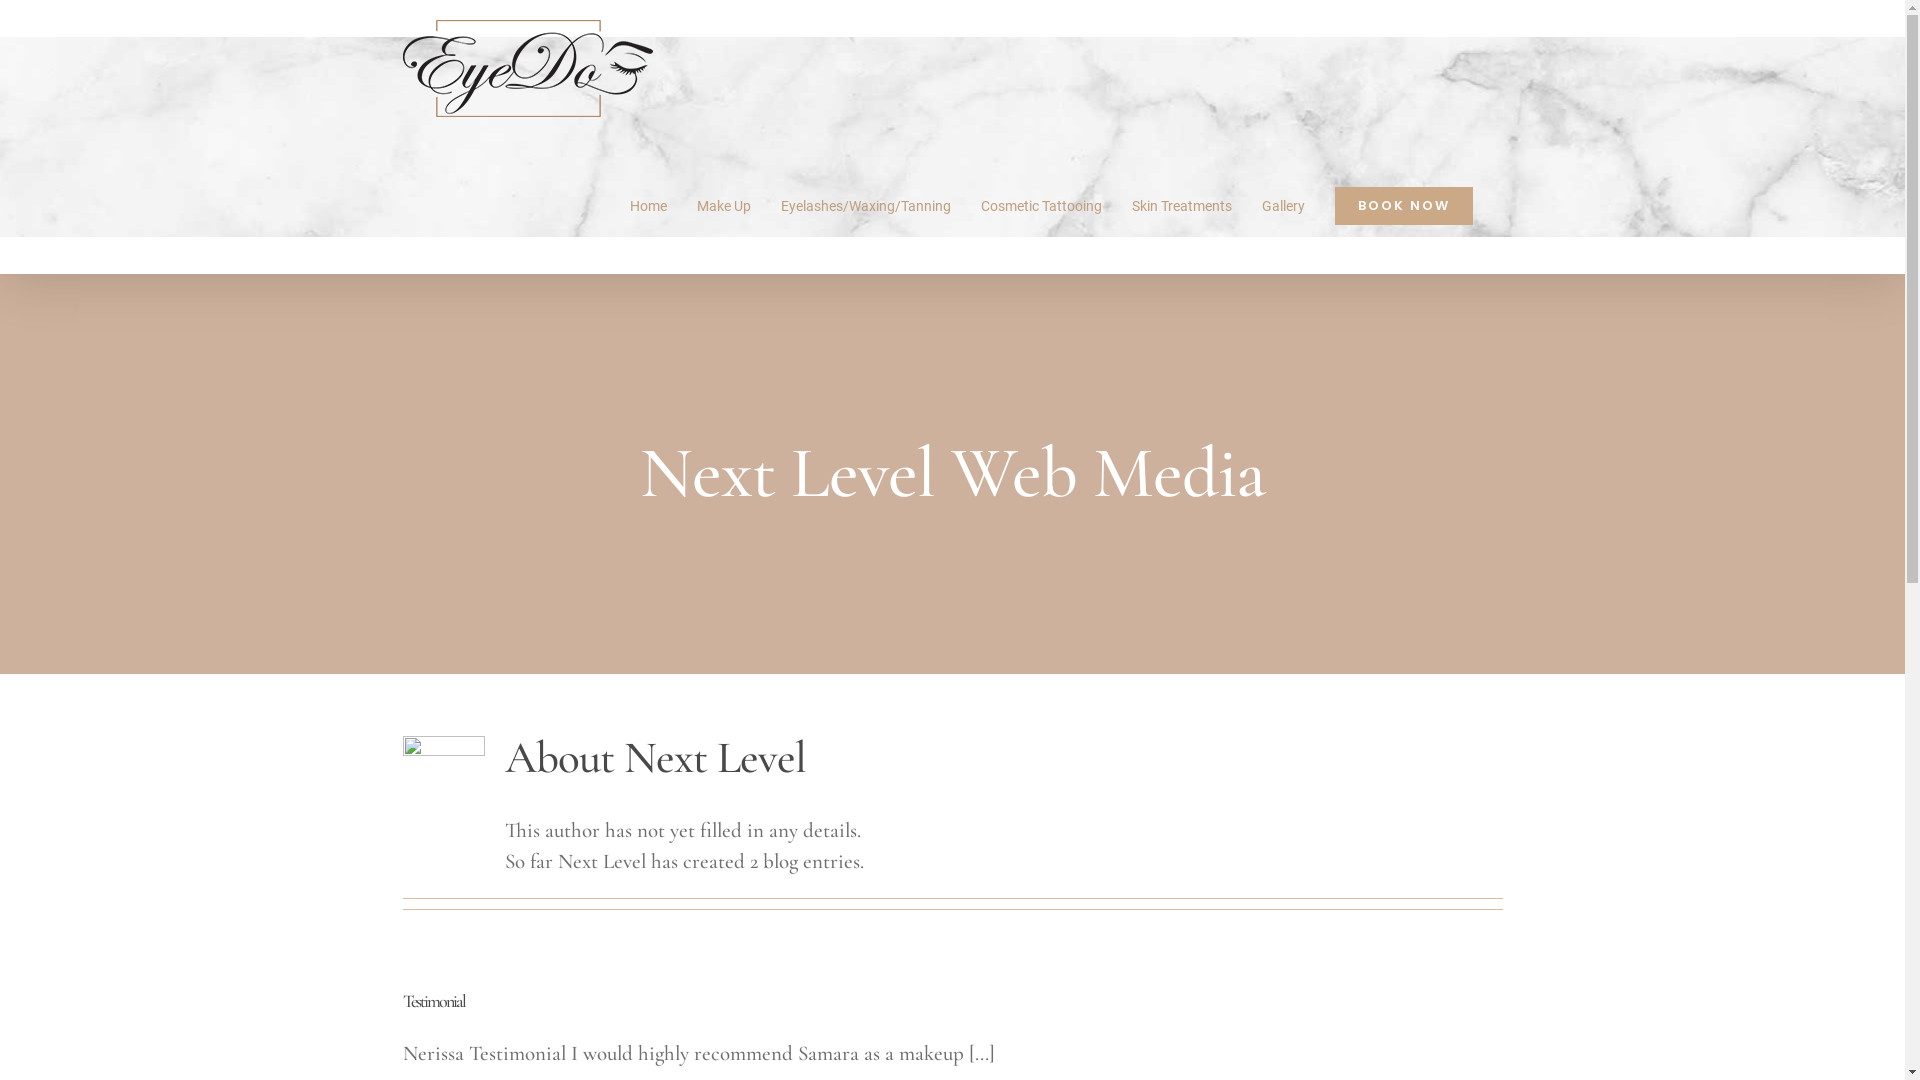 The image size is (1920, 1080). Describe the element at coordinates (865, 206) in the screenshot. I see `Eyelashes/Waxing/Tanning` at that location.